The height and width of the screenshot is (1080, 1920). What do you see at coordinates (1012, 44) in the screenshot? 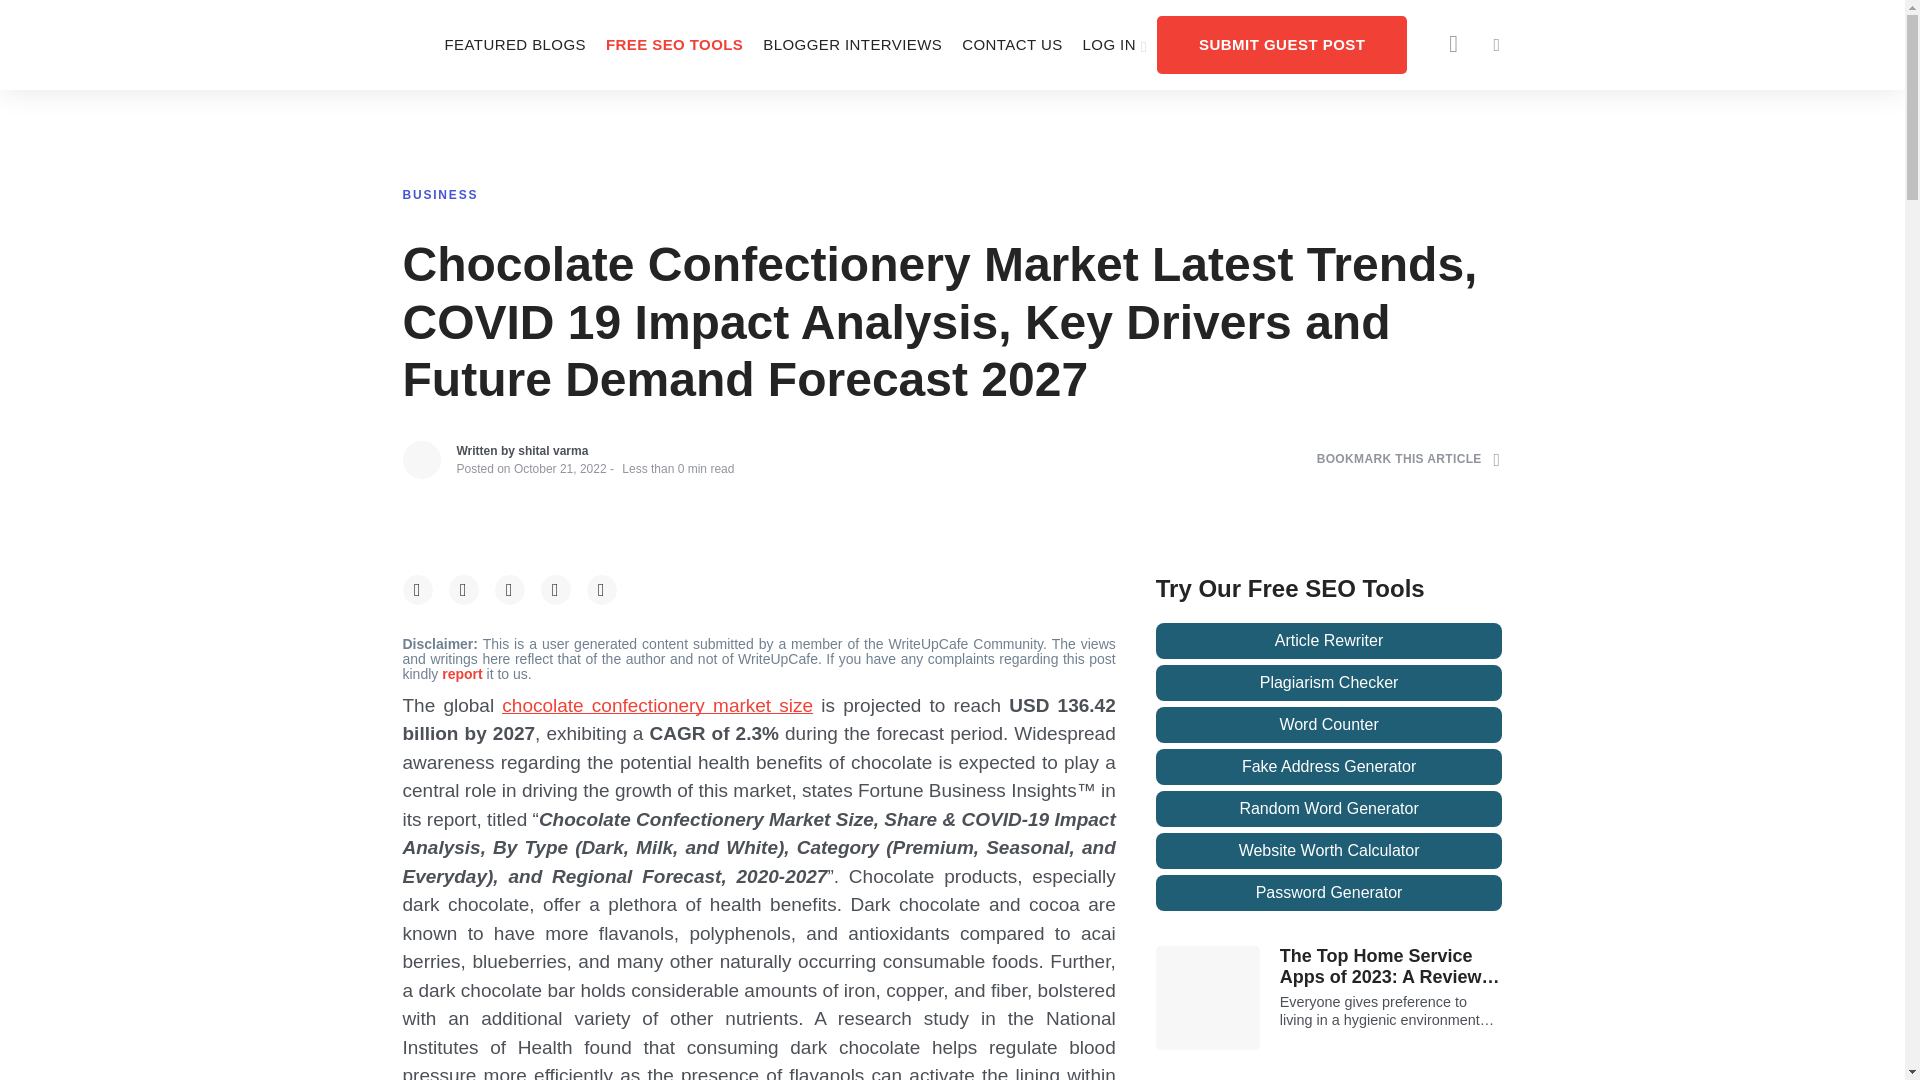
I see `CONTACT US` at bounding box center [1012, 44].